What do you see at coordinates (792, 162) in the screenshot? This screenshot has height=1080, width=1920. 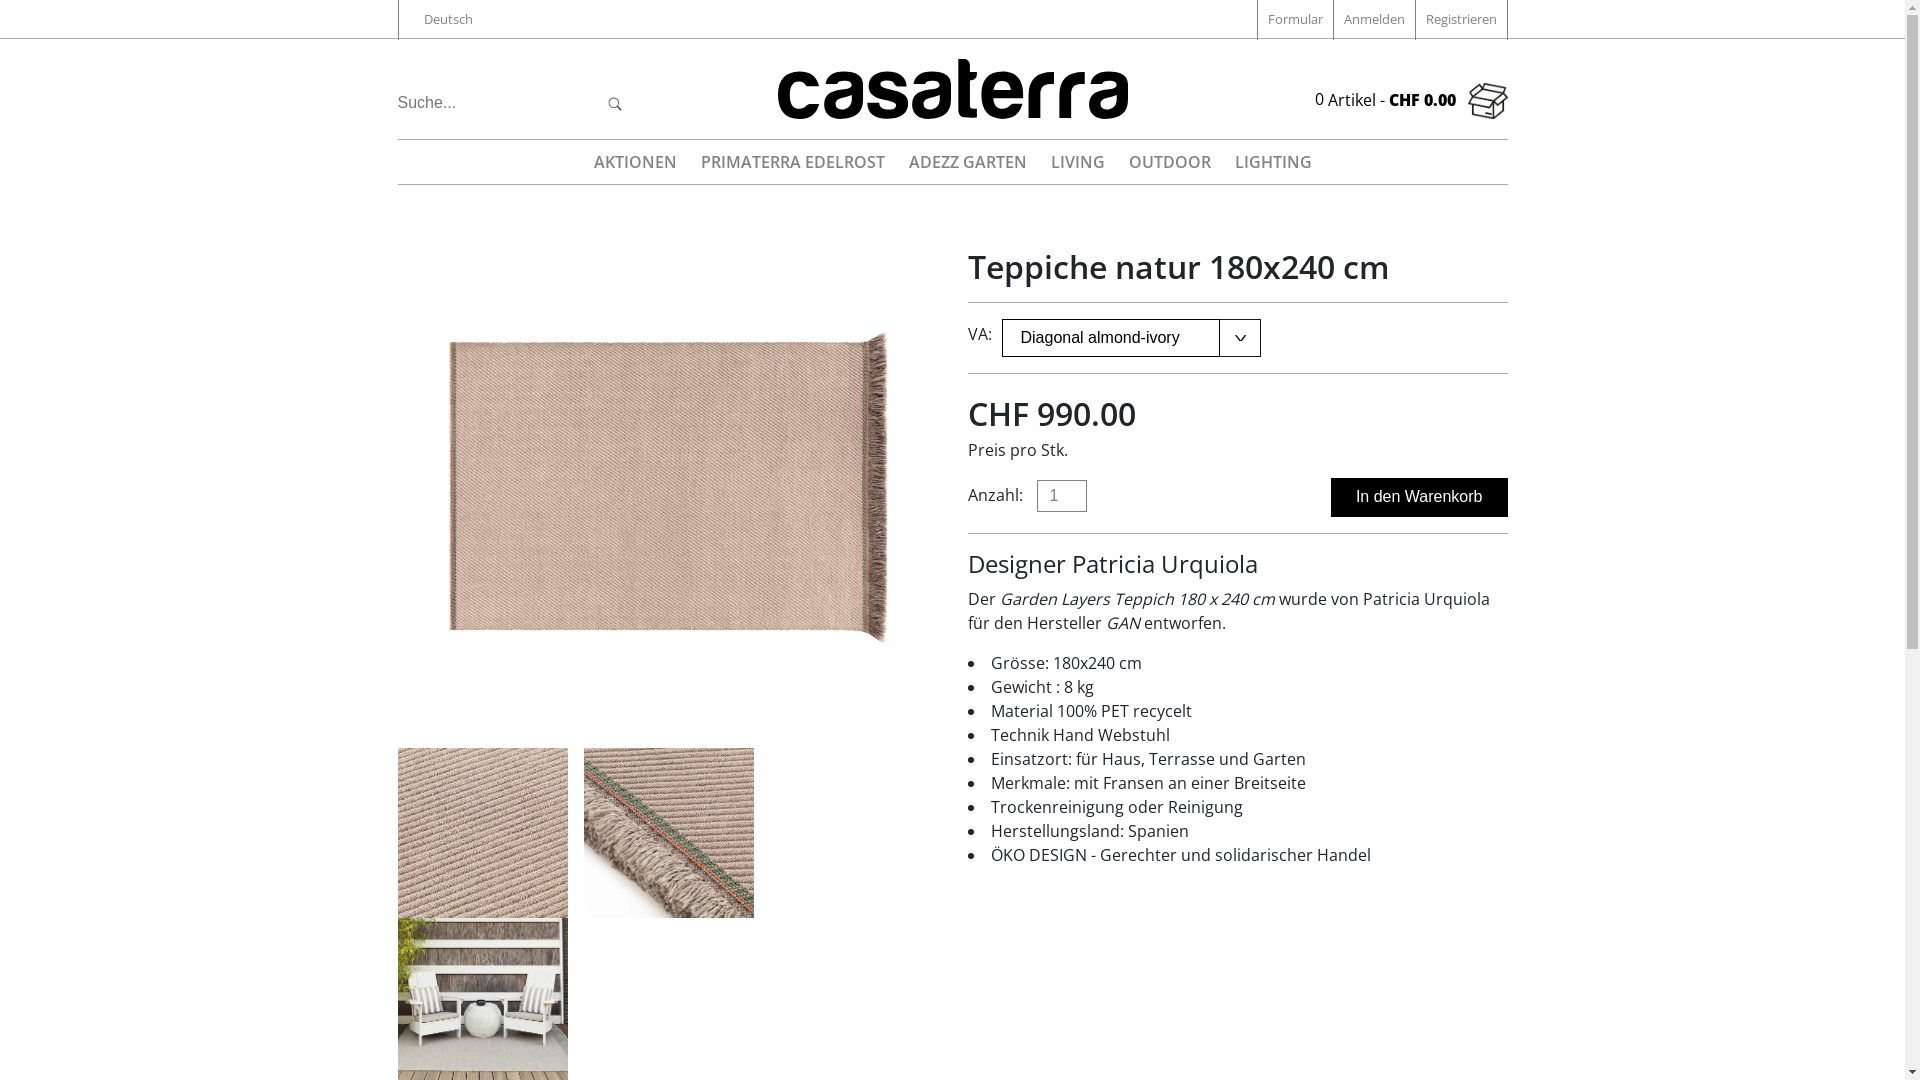 I see `PRIMATERRA EDELROST` at bounding box center [792, 162].